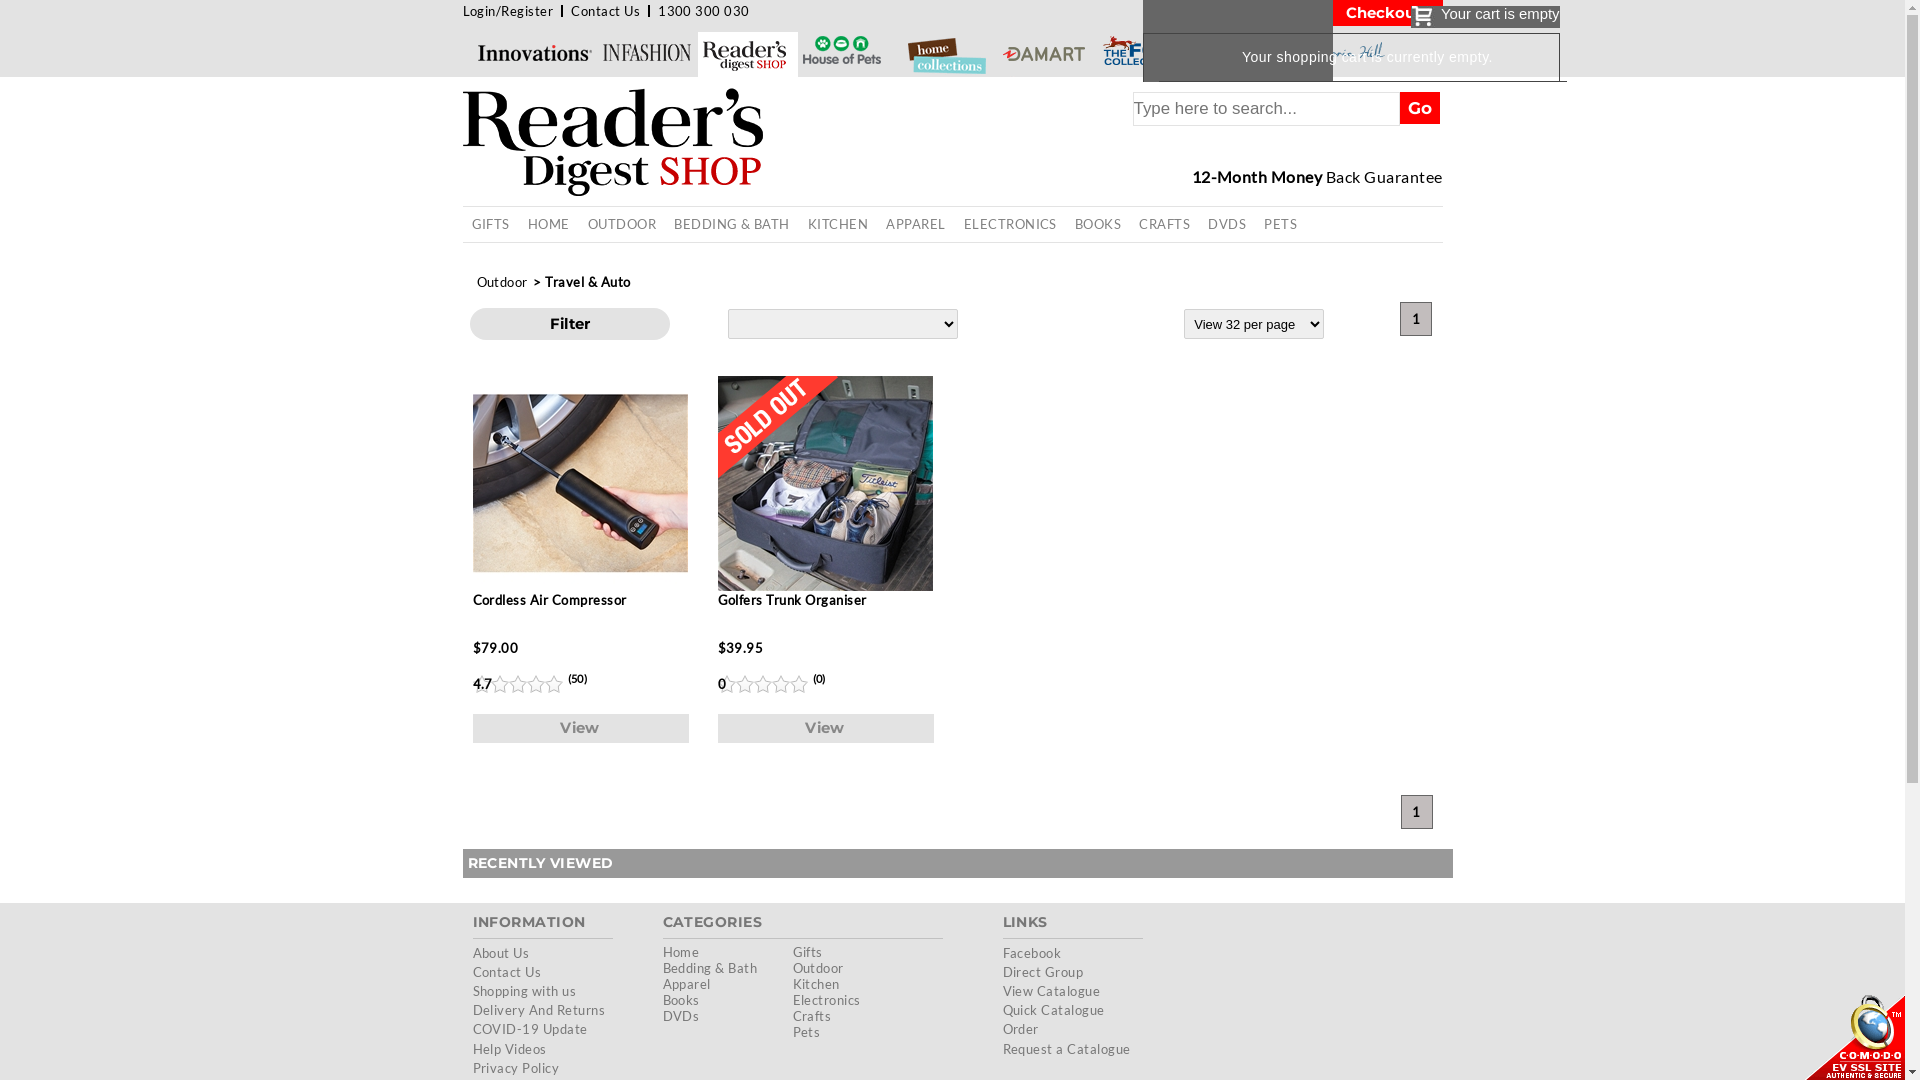 This screenshot has width=1920, height=1080. I want to click on OUTDOOR, so click(622, 224).